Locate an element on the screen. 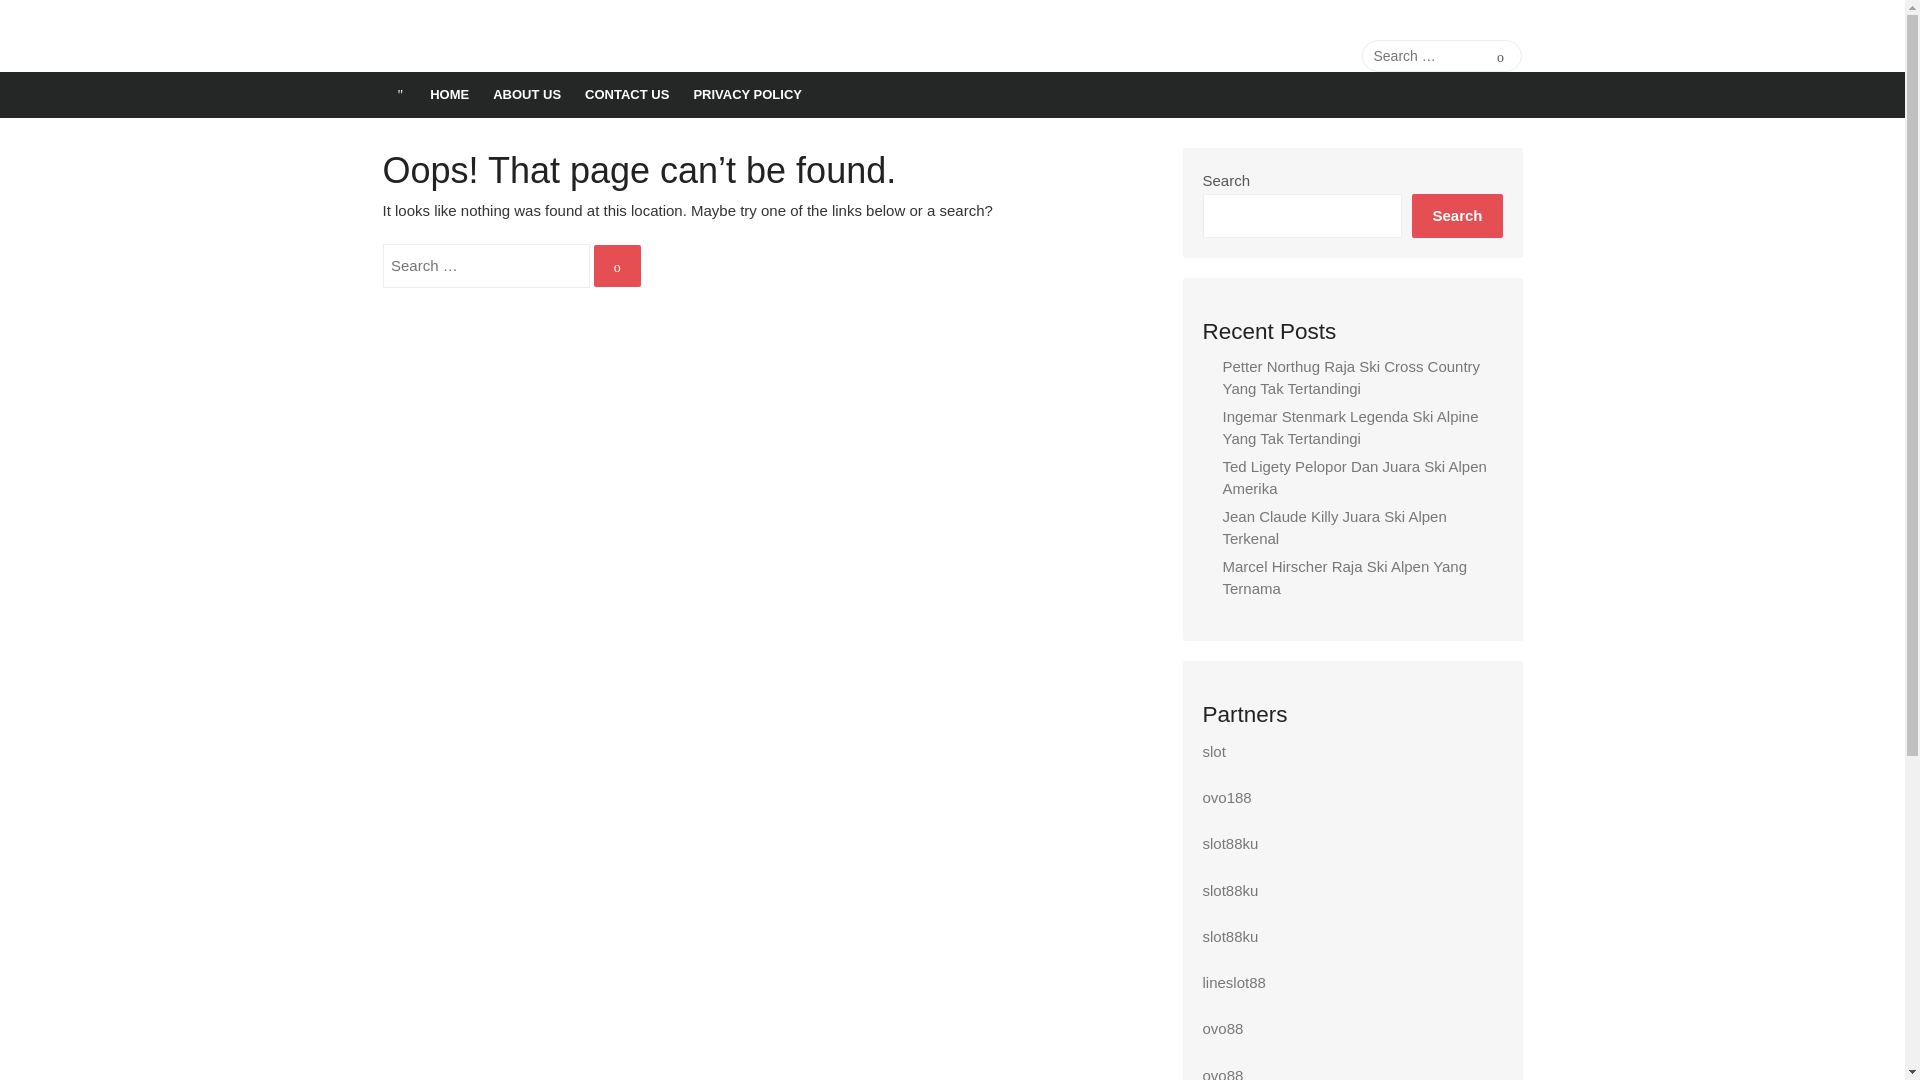 Image resolution: width=1920 pixels, height=1080 pixels. ovo88 is located at coordinates (1222, 1028).